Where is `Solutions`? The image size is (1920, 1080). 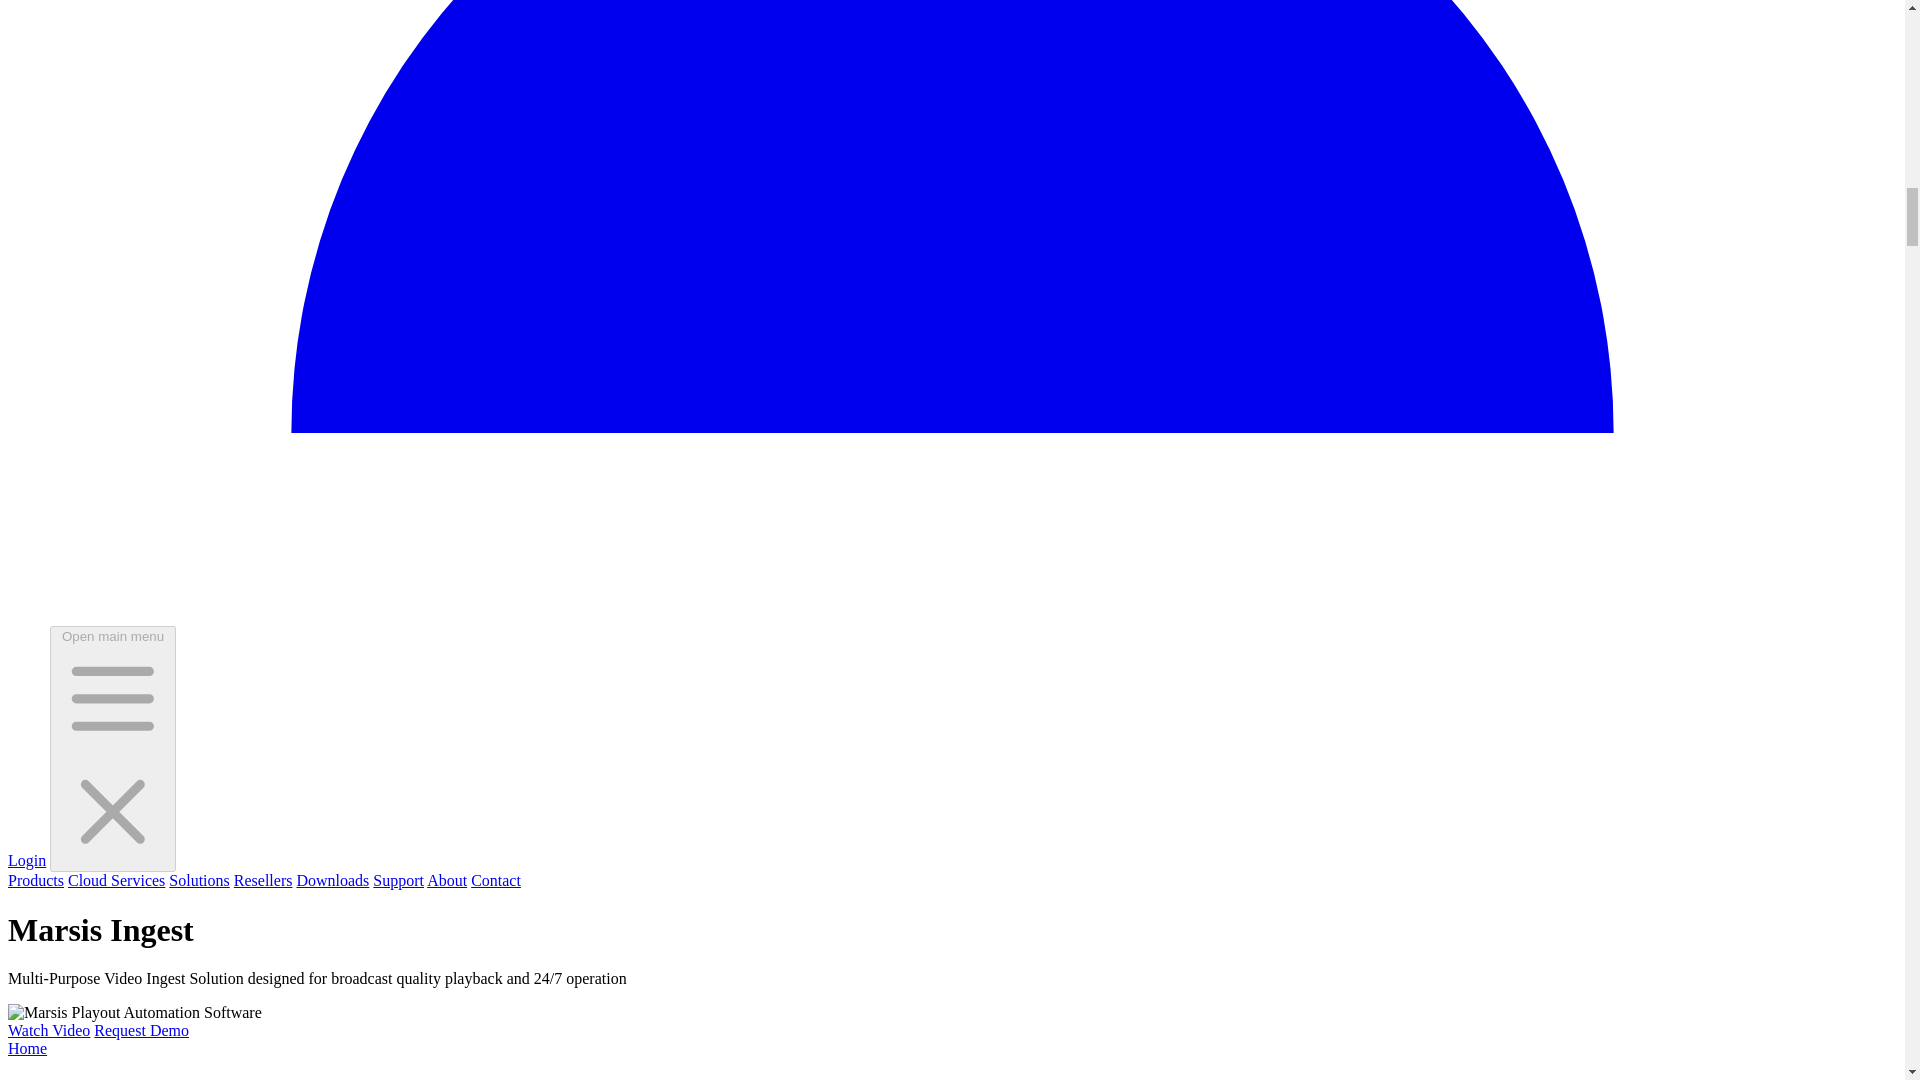
Solutions is located at coordinates (198, 880).